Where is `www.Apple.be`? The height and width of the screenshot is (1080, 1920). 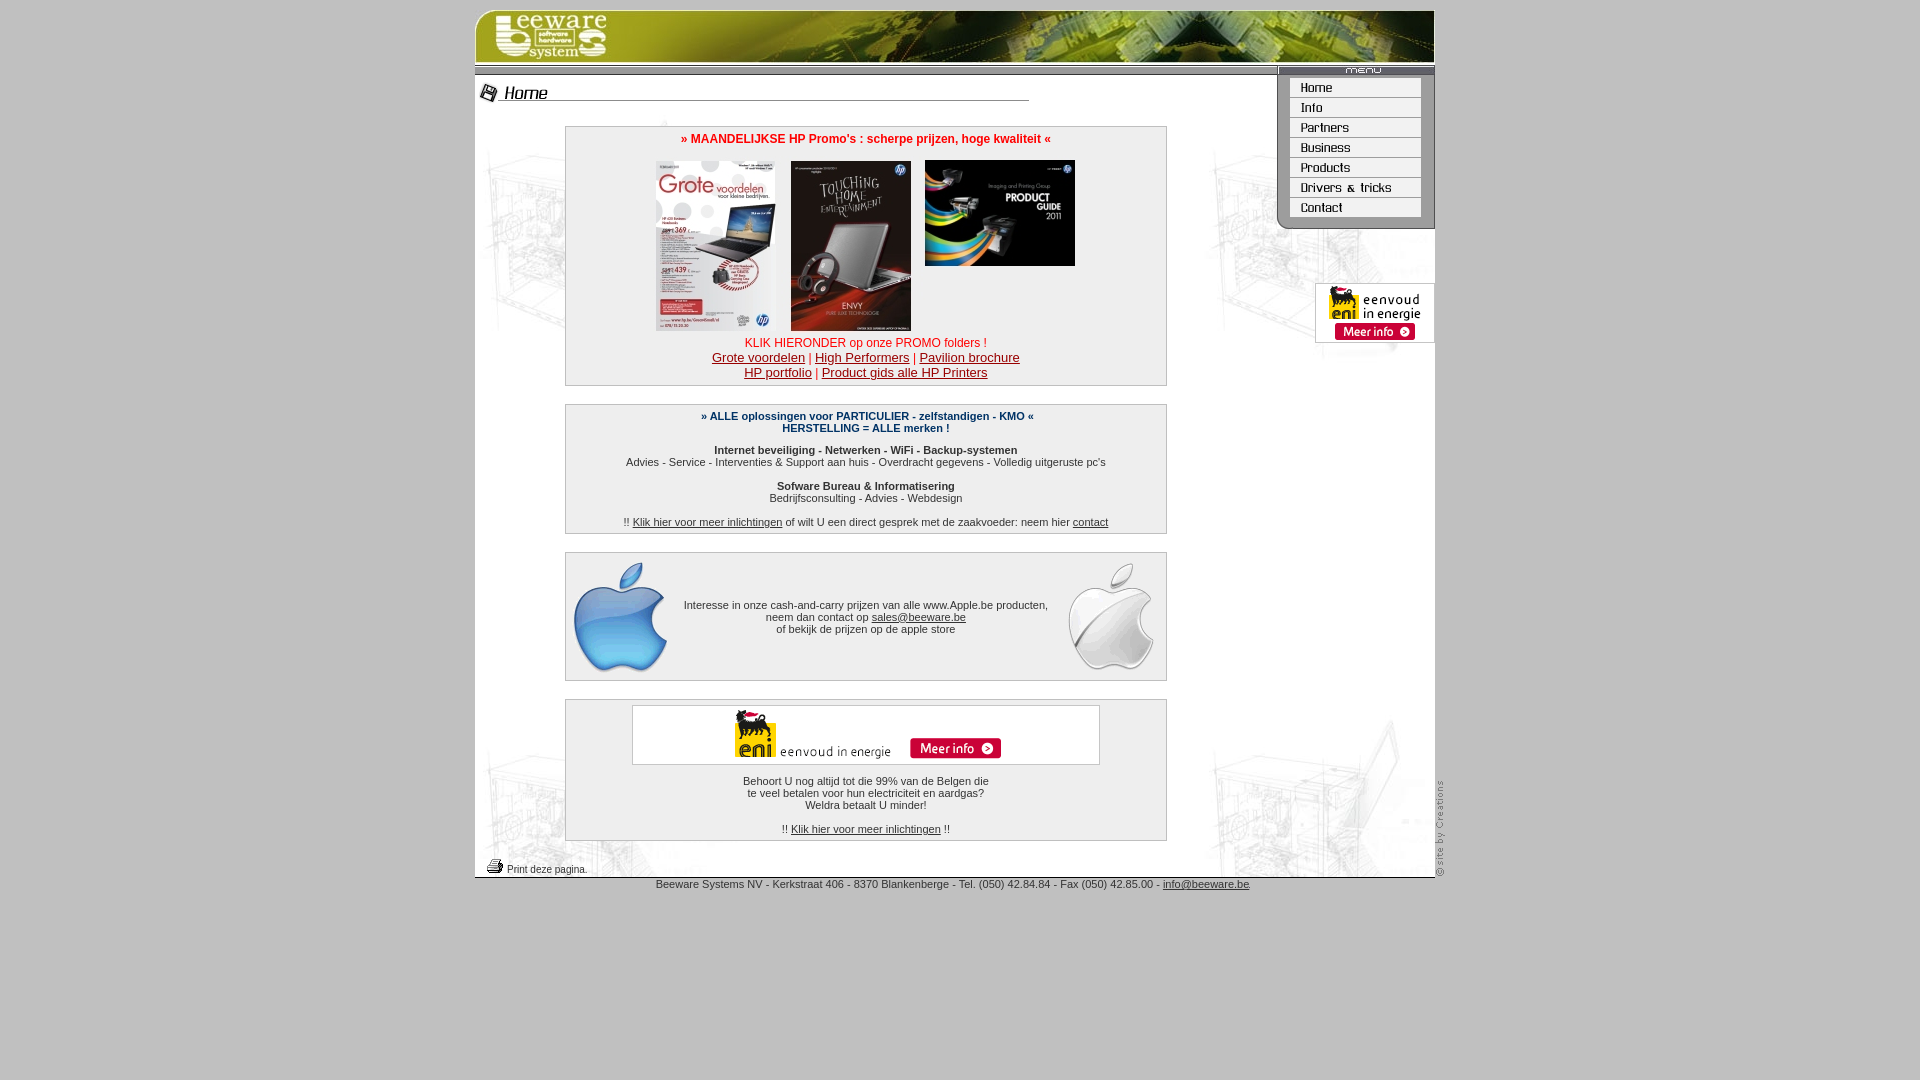 www.Apple.be is located at coordinates (958, 604).